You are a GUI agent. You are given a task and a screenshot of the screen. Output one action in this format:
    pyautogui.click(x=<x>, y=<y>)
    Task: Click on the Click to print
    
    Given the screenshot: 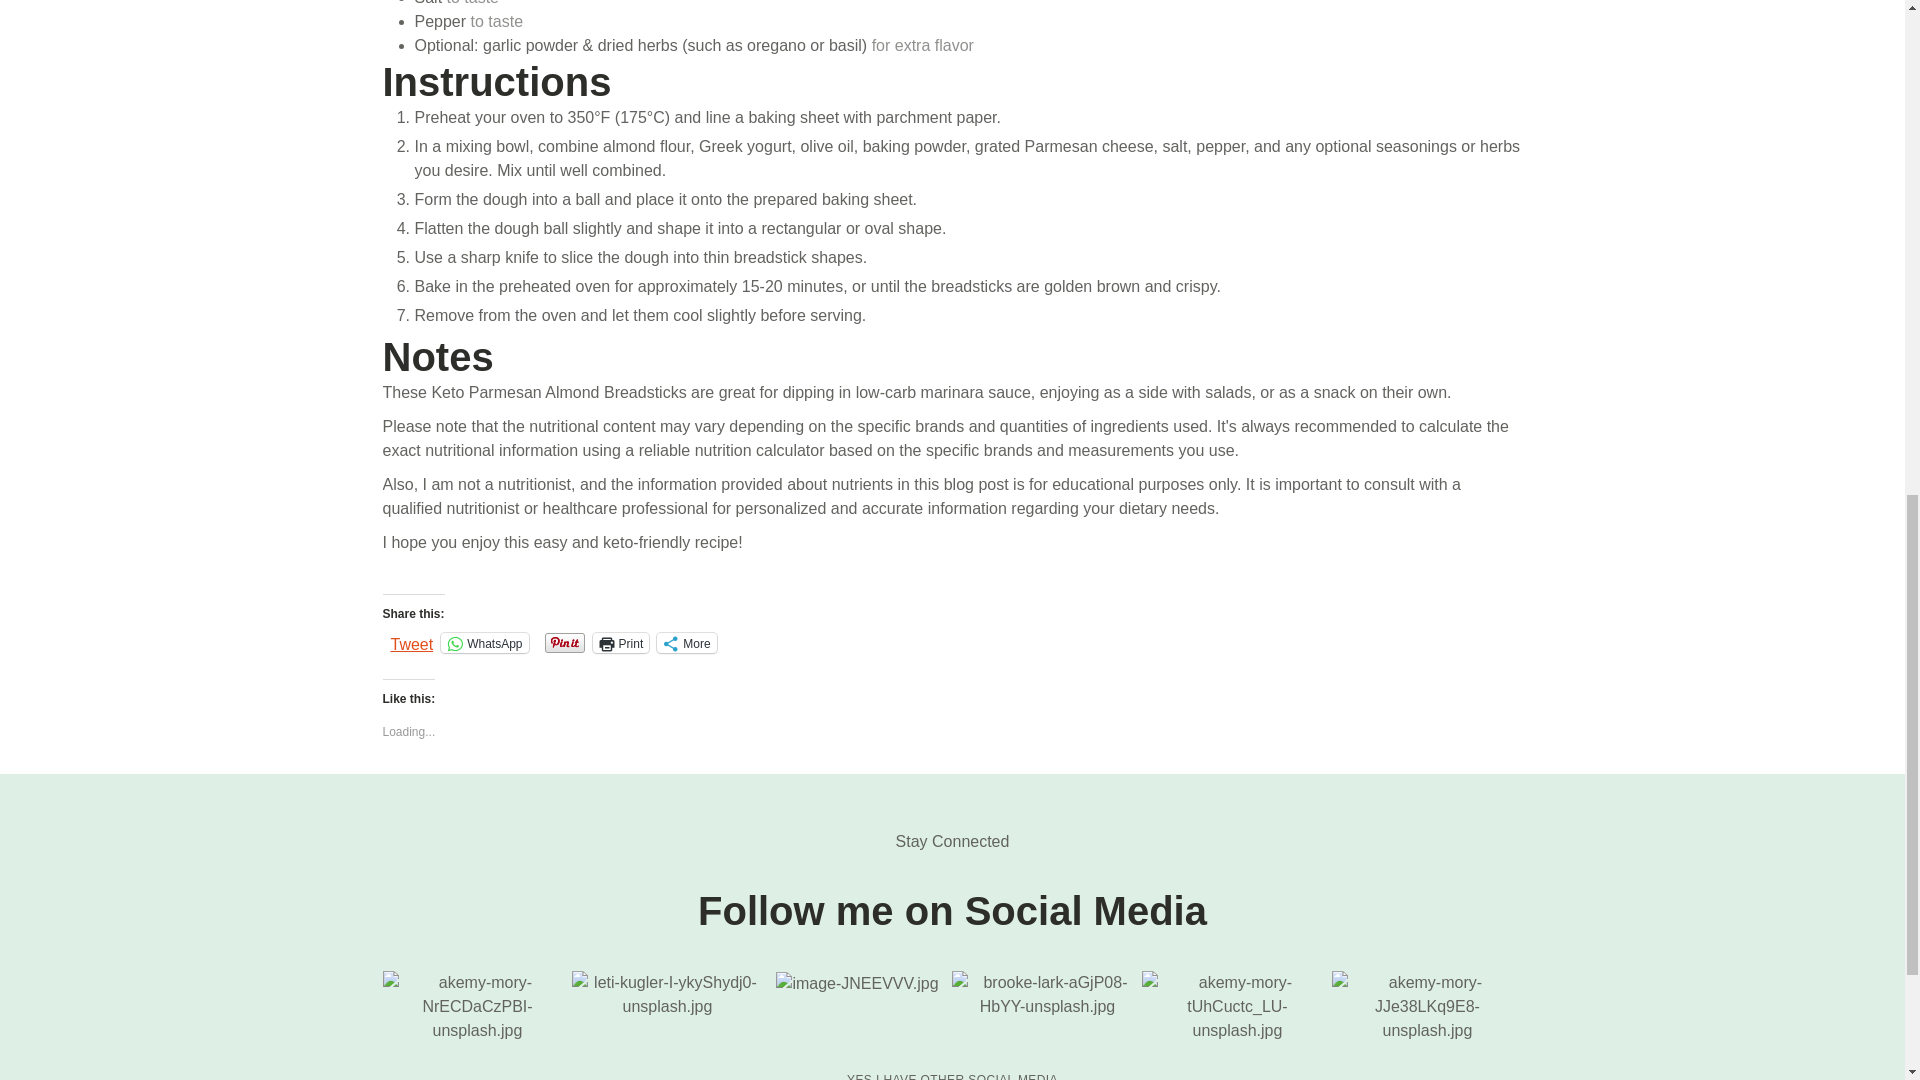 What is the action you would take?
    pyautogui.click(x=622, y=642)
    